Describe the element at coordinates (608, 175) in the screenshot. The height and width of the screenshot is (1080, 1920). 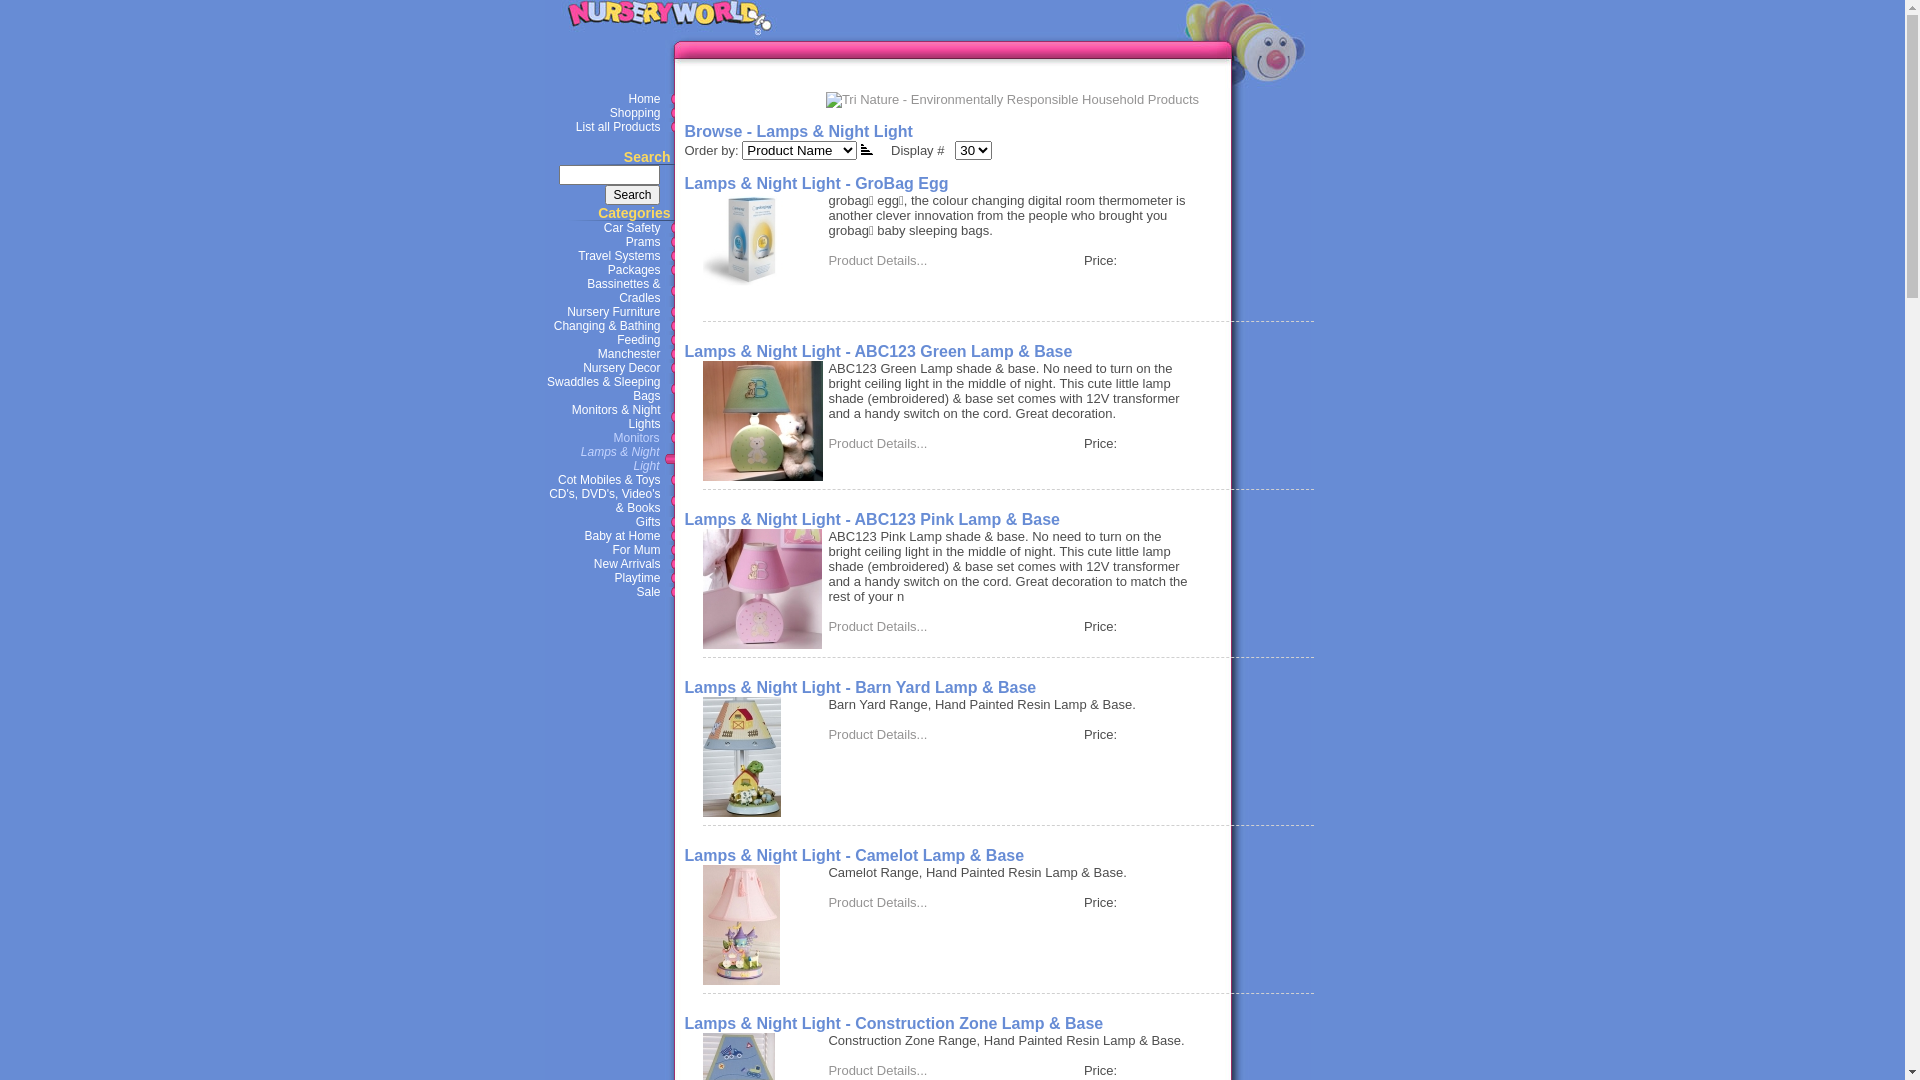
I see `Search` at that location.